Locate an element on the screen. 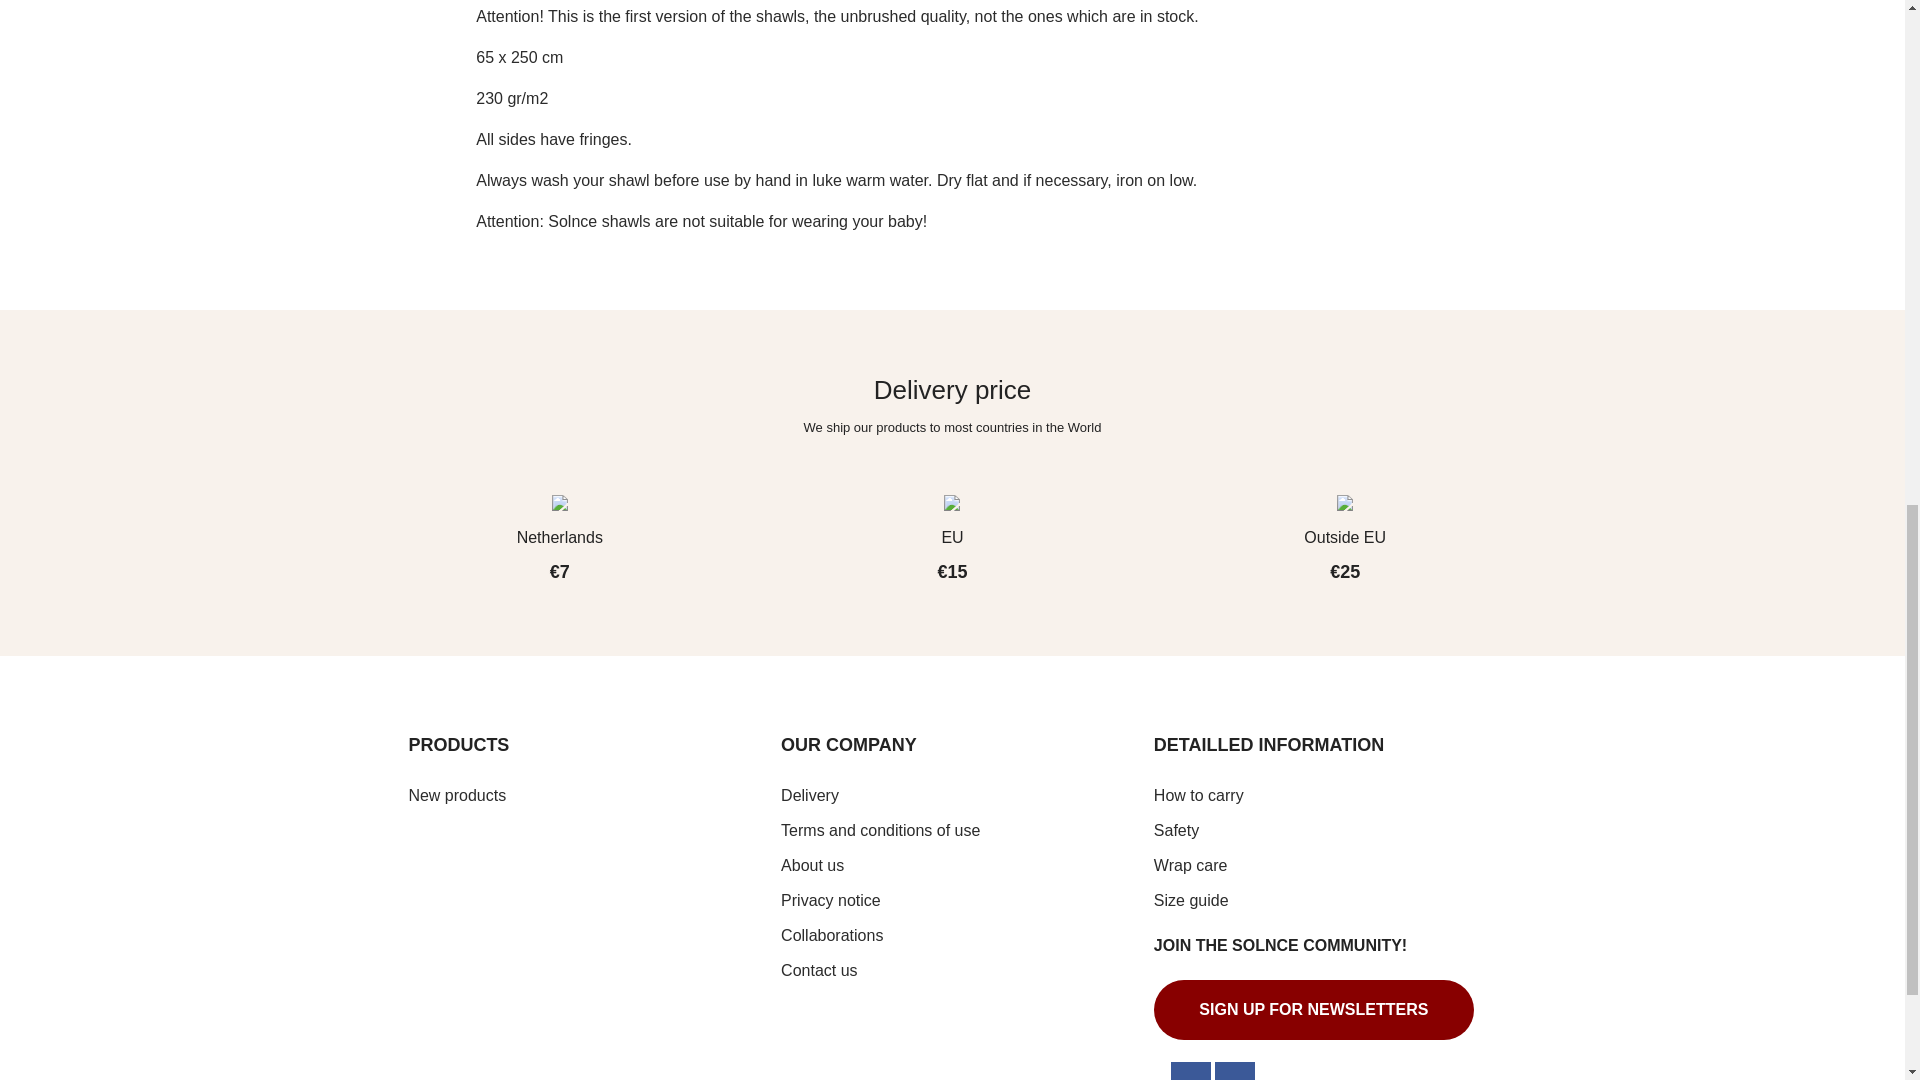 This screenshot has height=1080, width=1920. Terms and conditions of use is located at coordinates (880, 830).